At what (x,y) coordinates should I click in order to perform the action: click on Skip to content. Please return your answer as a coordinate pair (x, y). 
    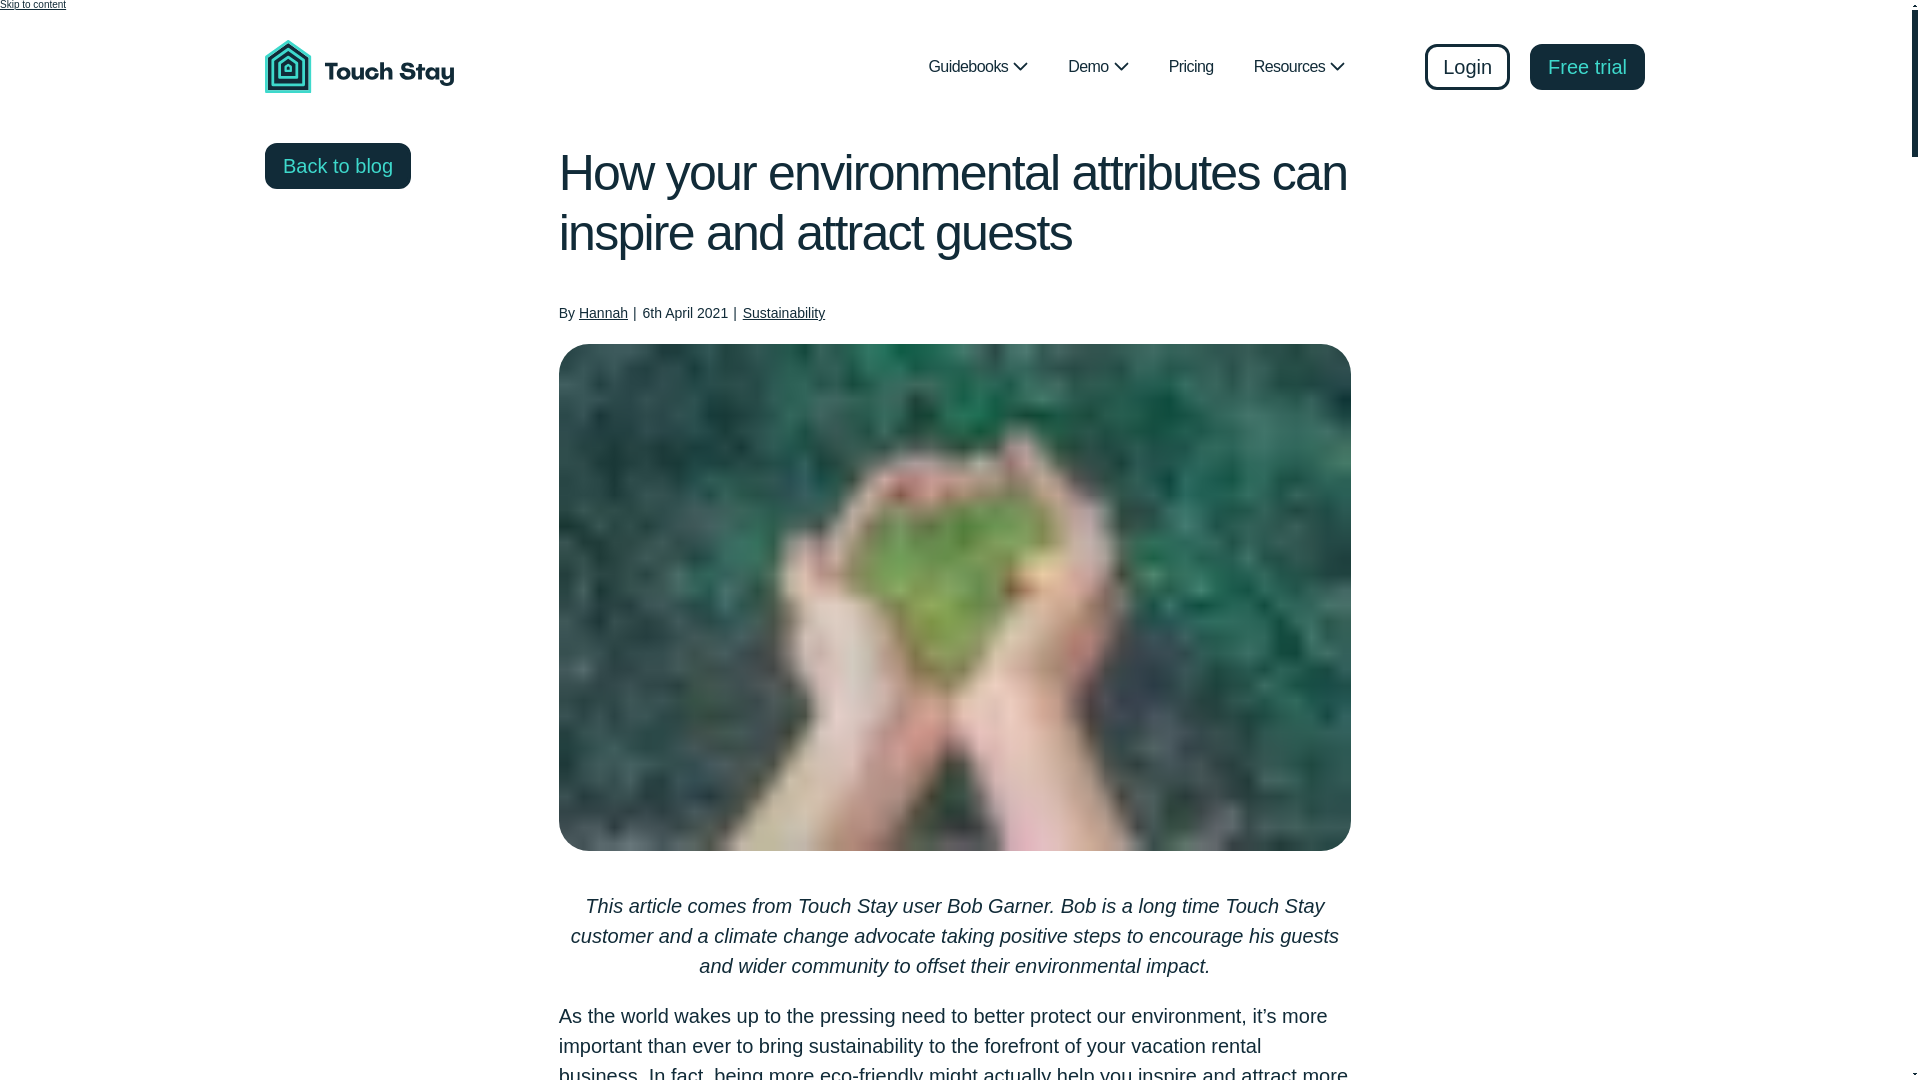
    Looking at the image, I should click on (32, 4).